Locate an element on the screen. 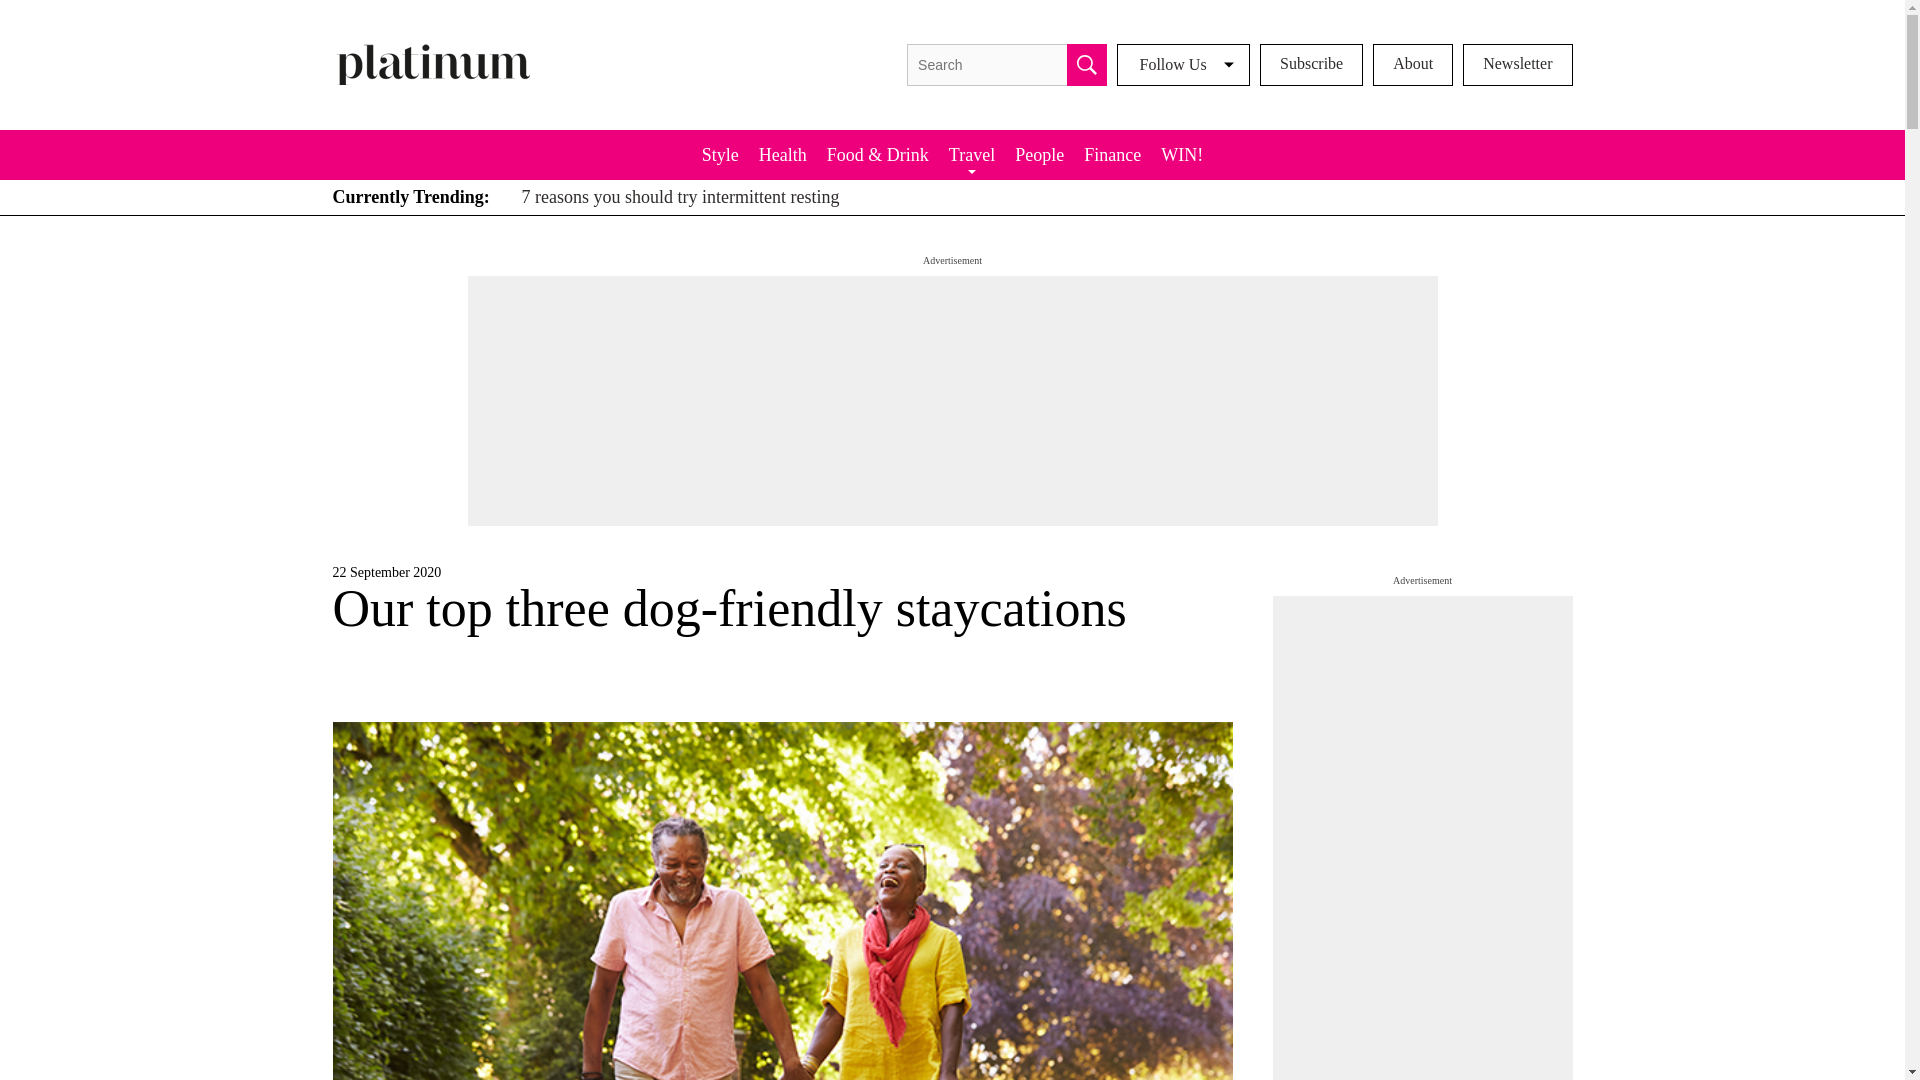  Style is located at coordinates (720, 154).